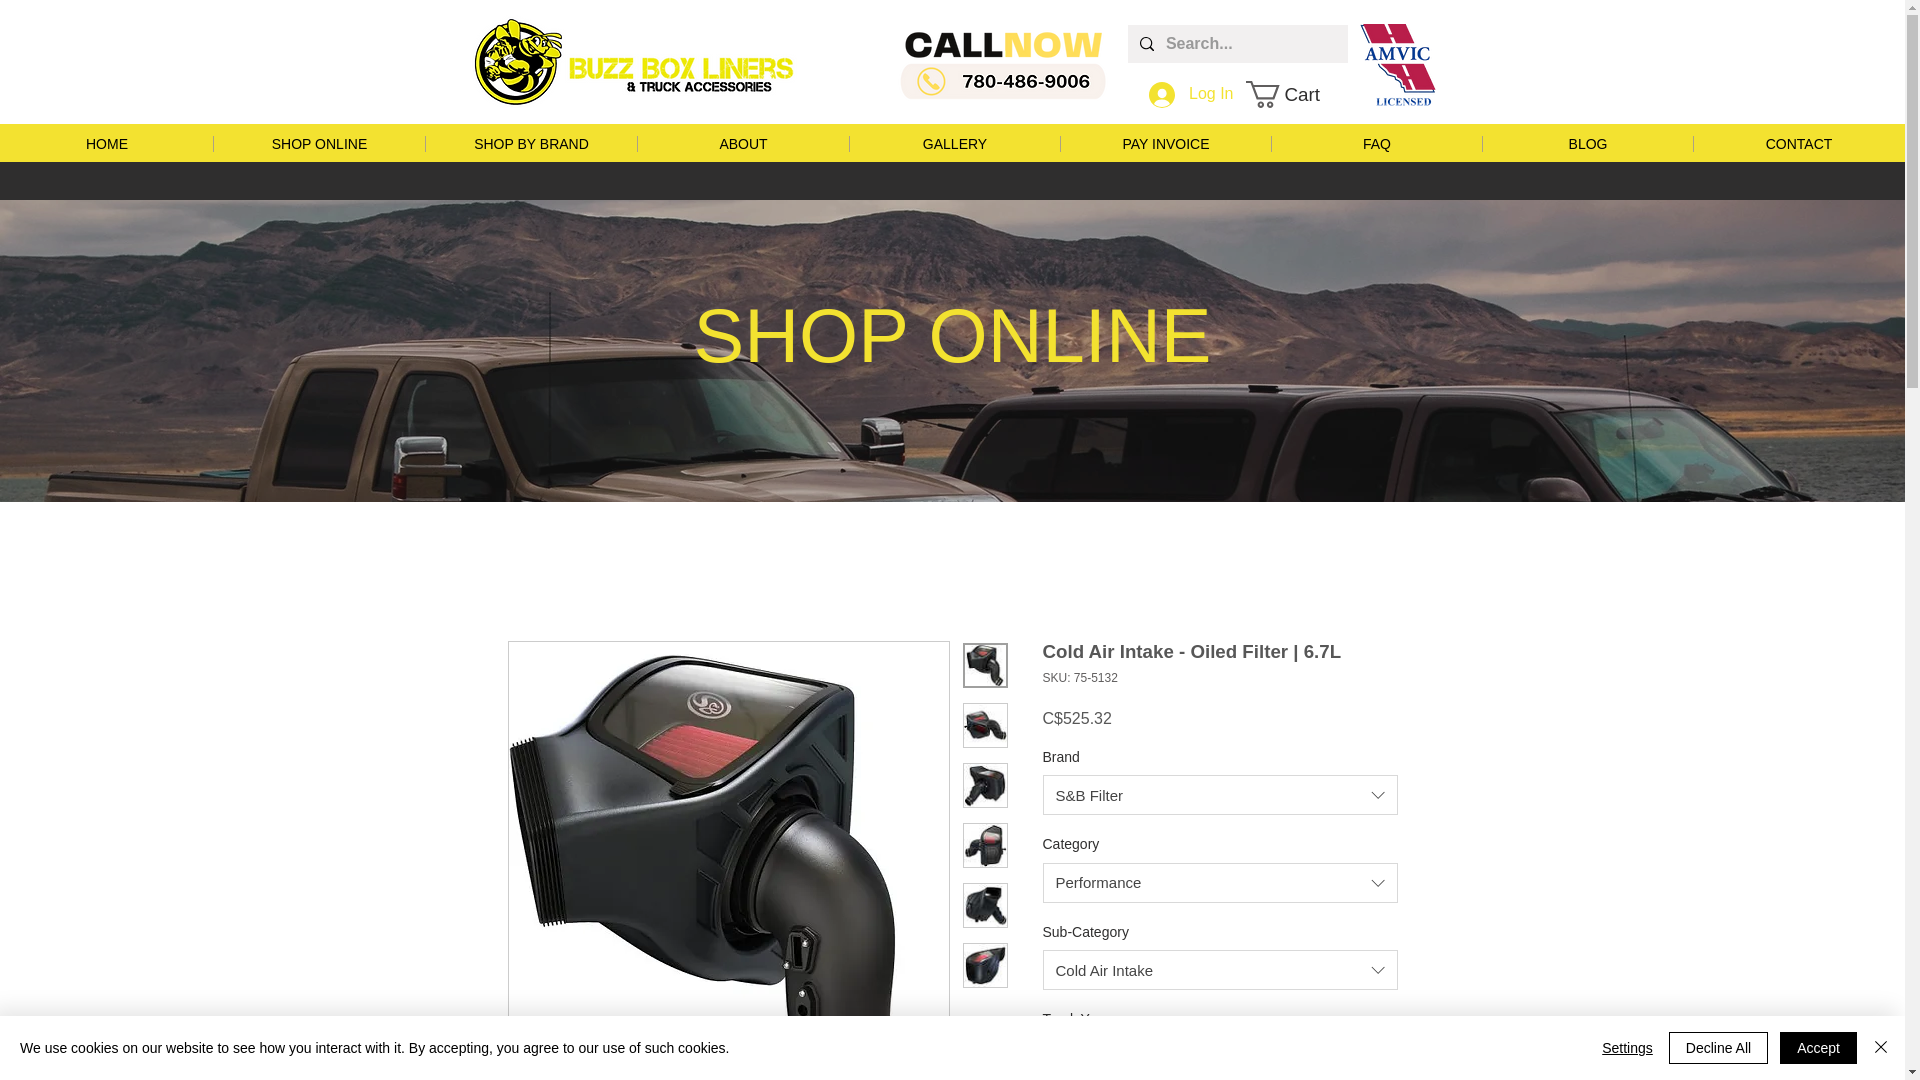 Image resolution: width=1920 pixels, height=1080 pixels. Describe the element at coordinates (1220, 1057) in the screenshot. I see `Select` at that location.